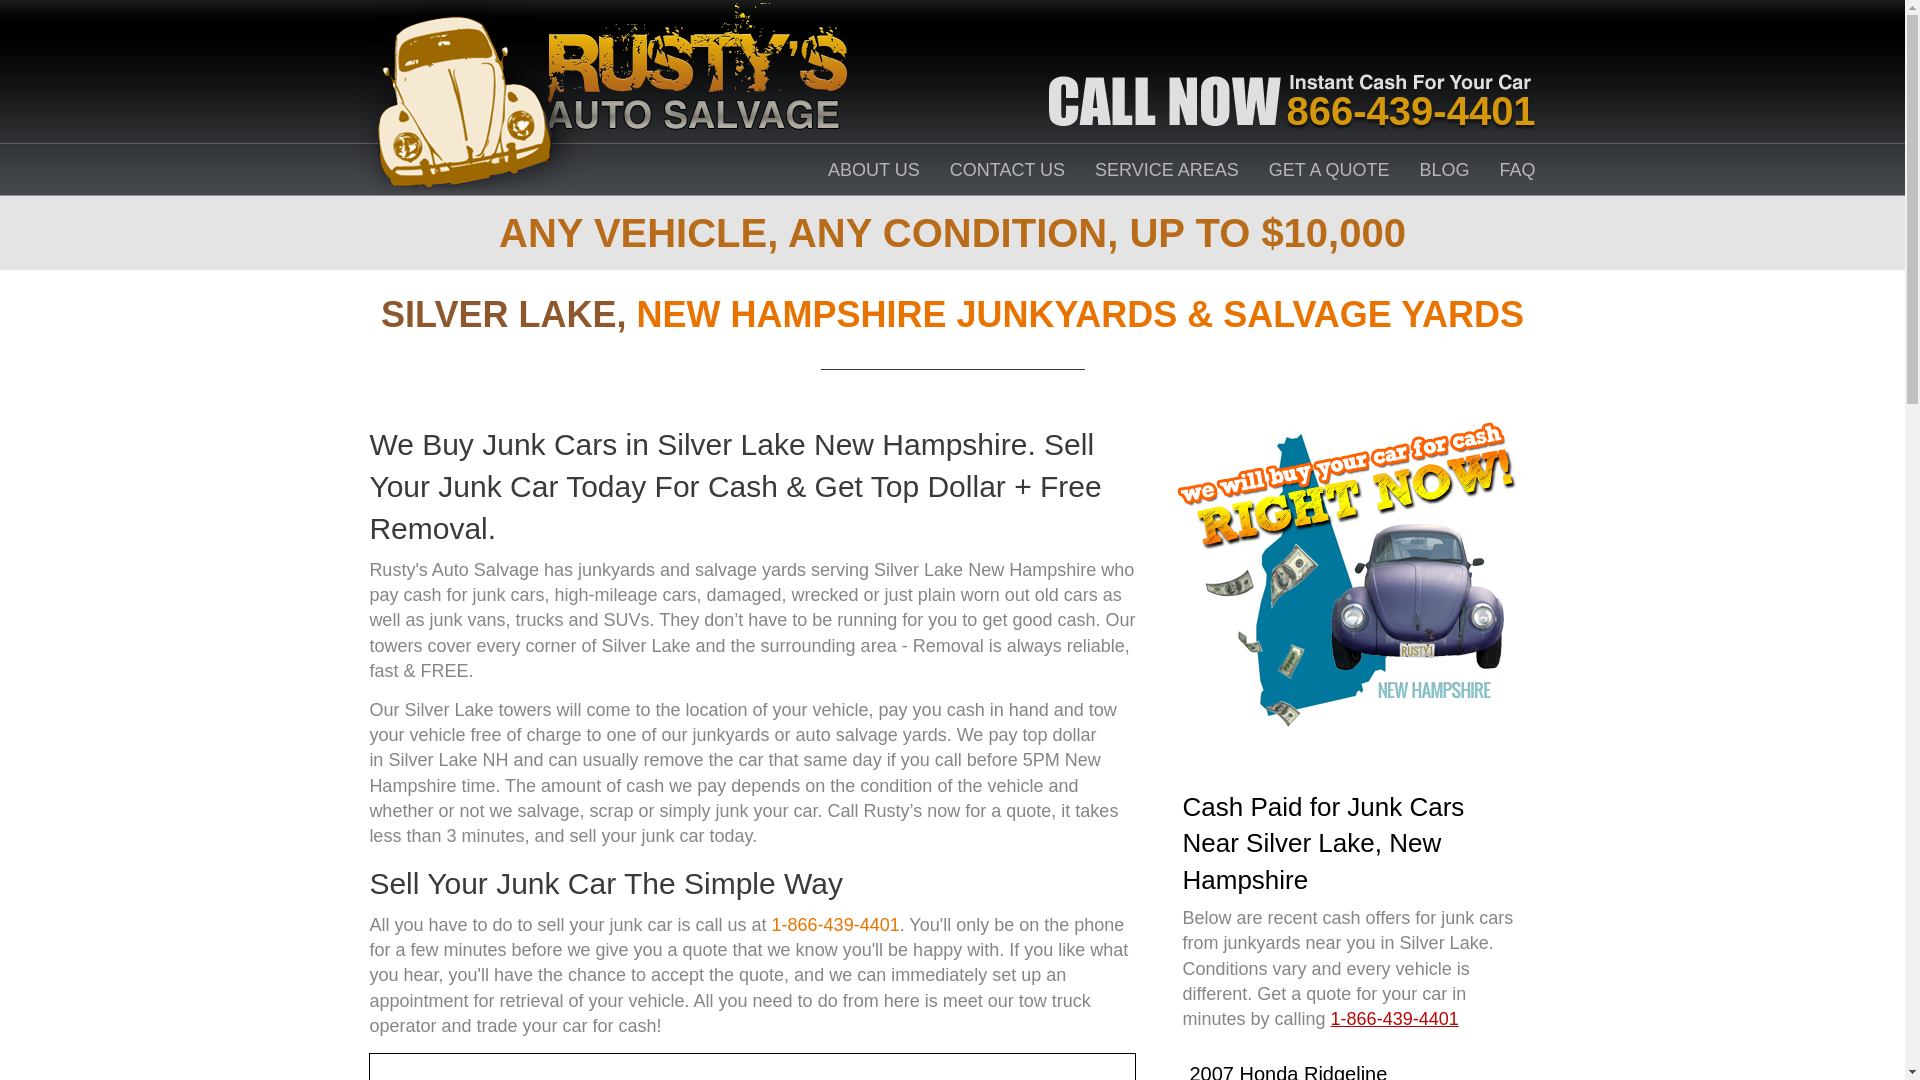 This screenshot has width=1920, height=1080. What do you see at coordinates (1166, 170) in the screenshot?
I see `SERVICE AREAS` at bounding box center [1166, 170].